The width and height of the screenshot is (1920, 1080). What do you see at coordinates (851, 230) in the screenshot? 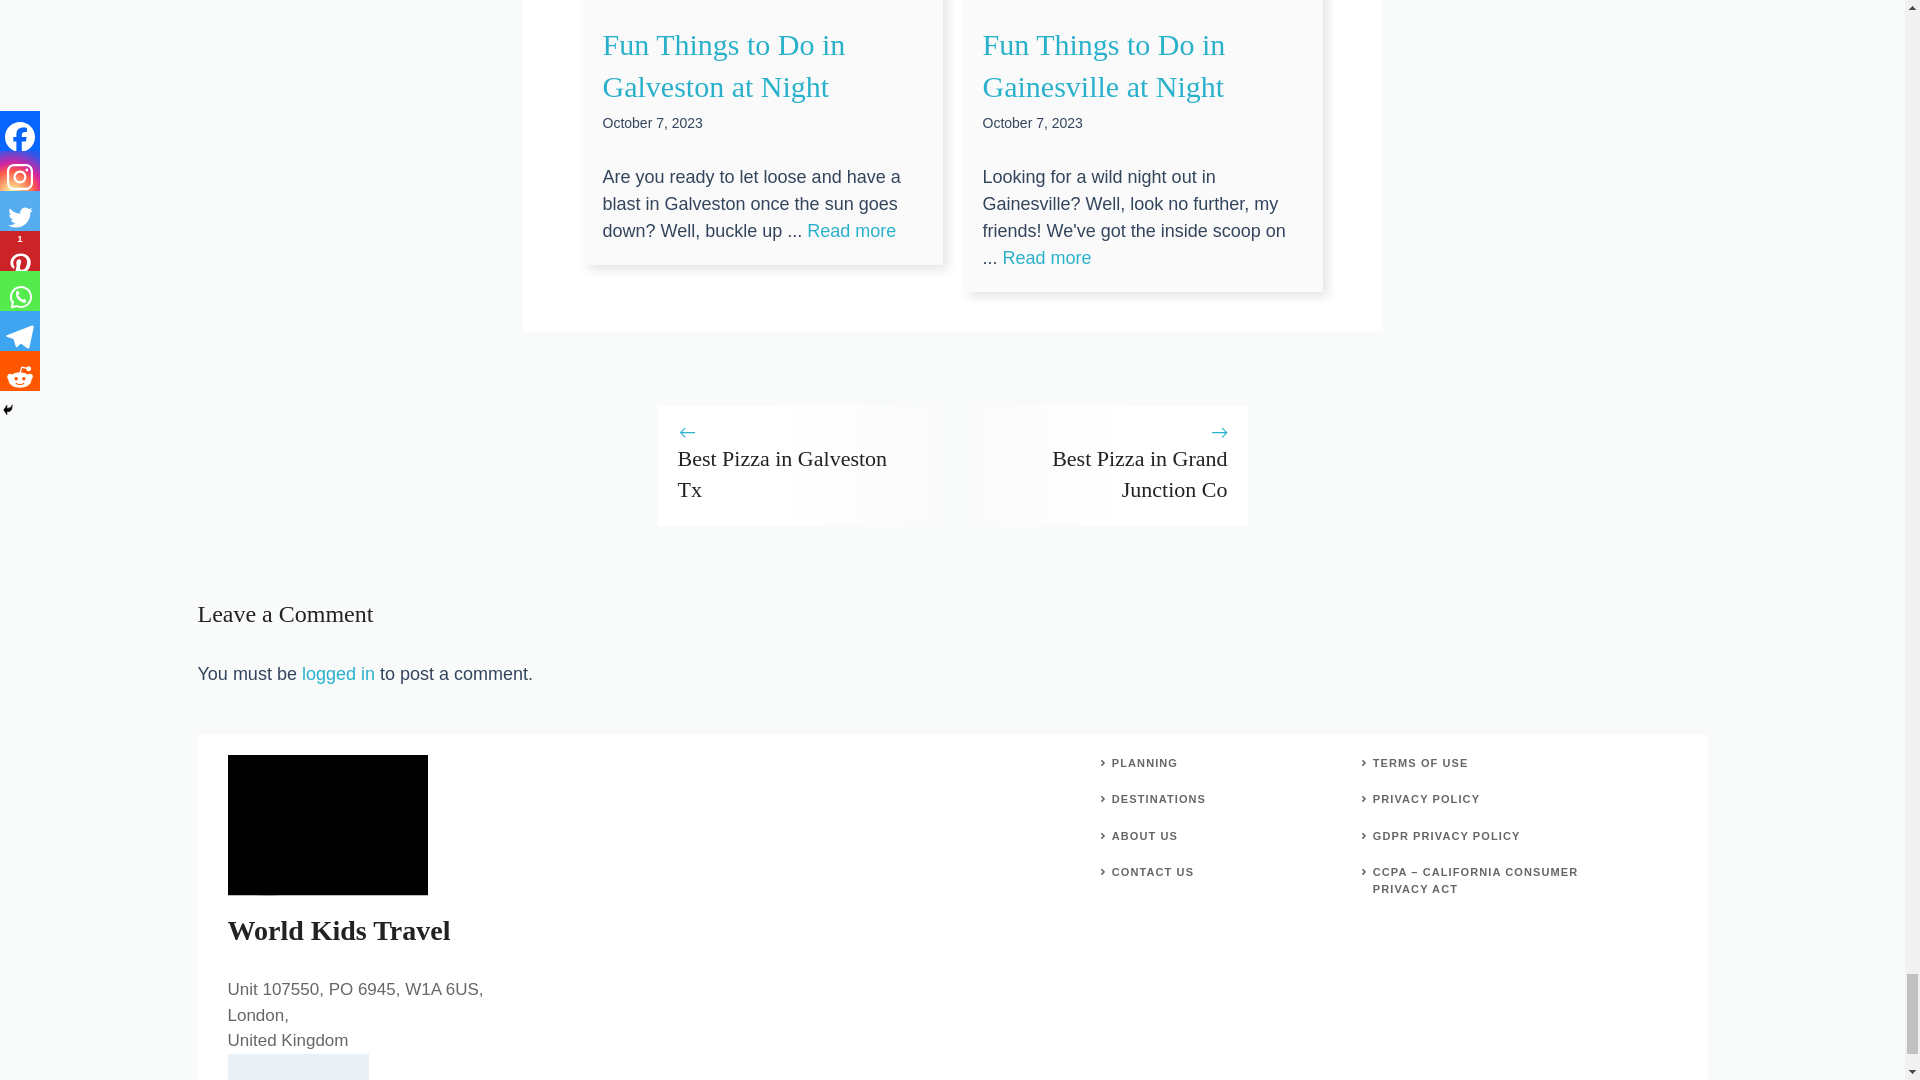
I see `Fun Things to Do in Galveston at Night` at bounding box center [851, 230].